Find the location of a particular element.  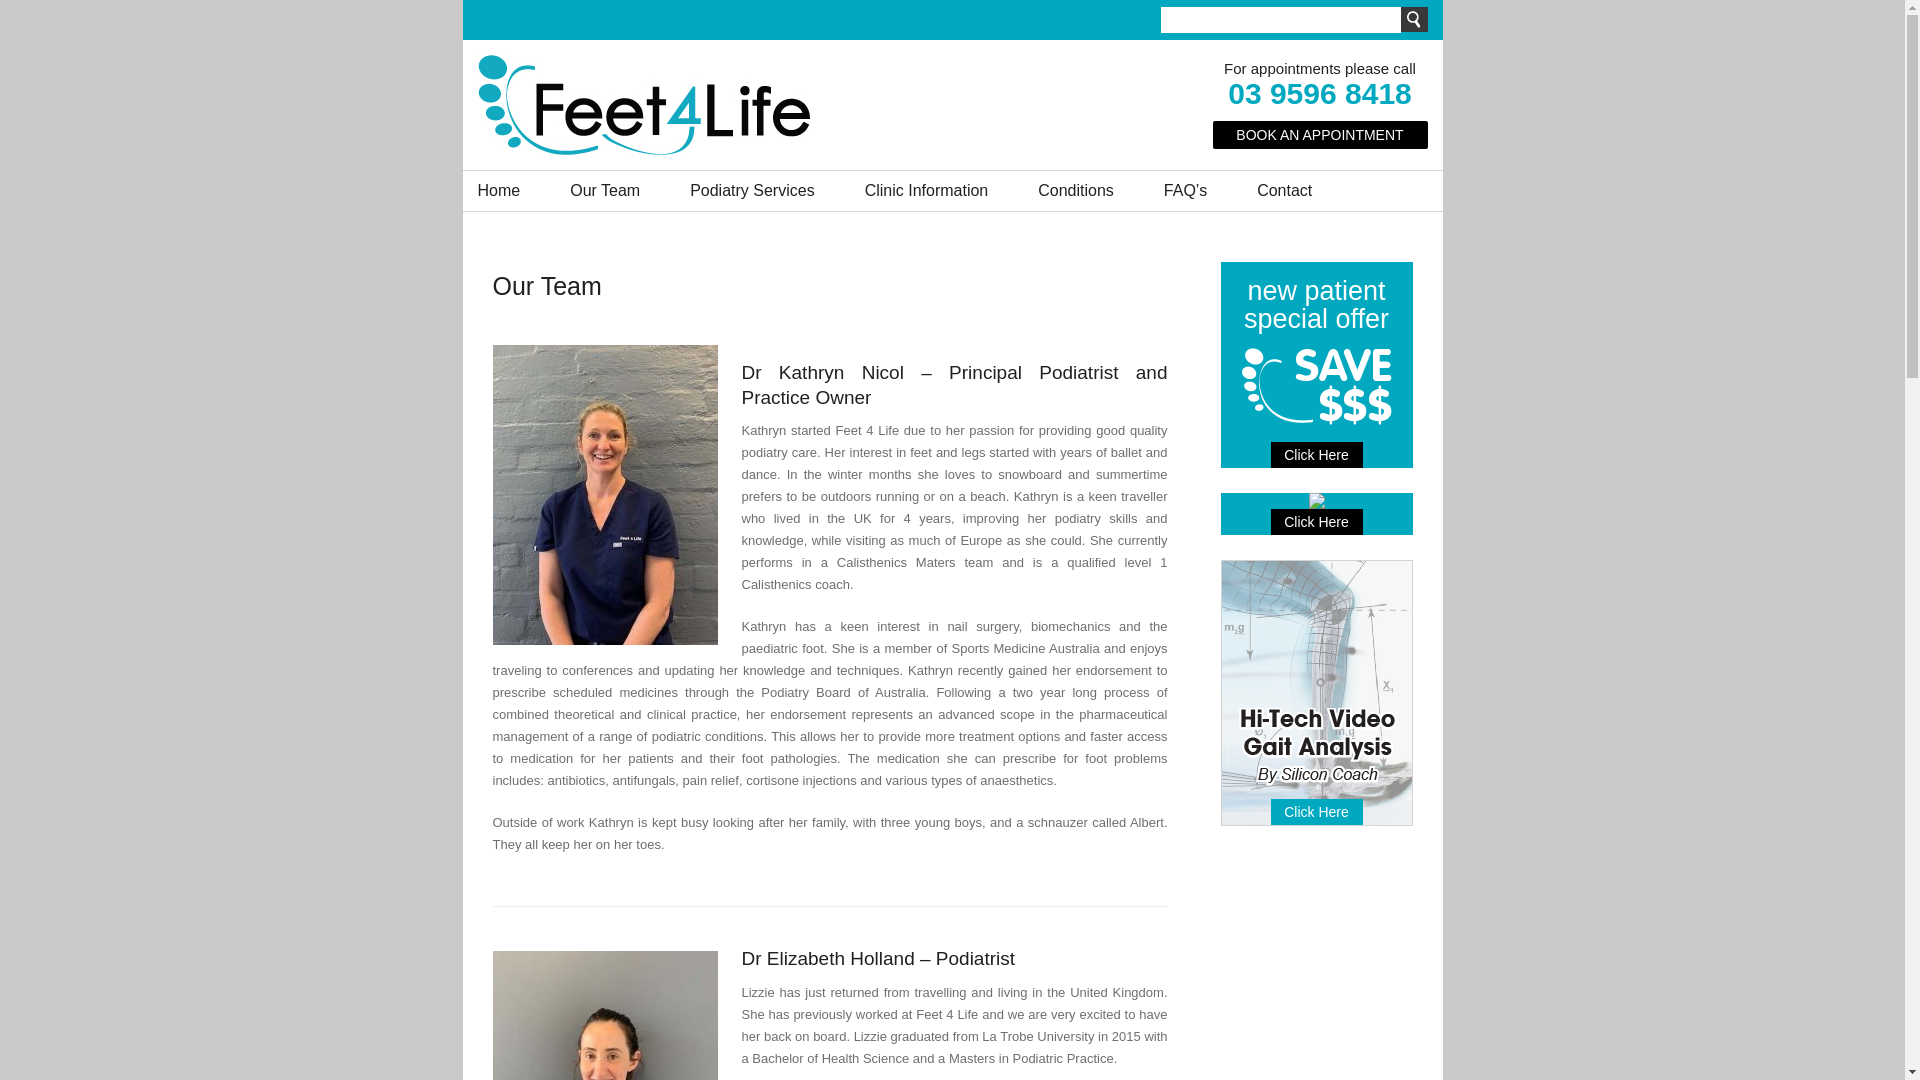

Our Team is located at coordinates (605, 191).